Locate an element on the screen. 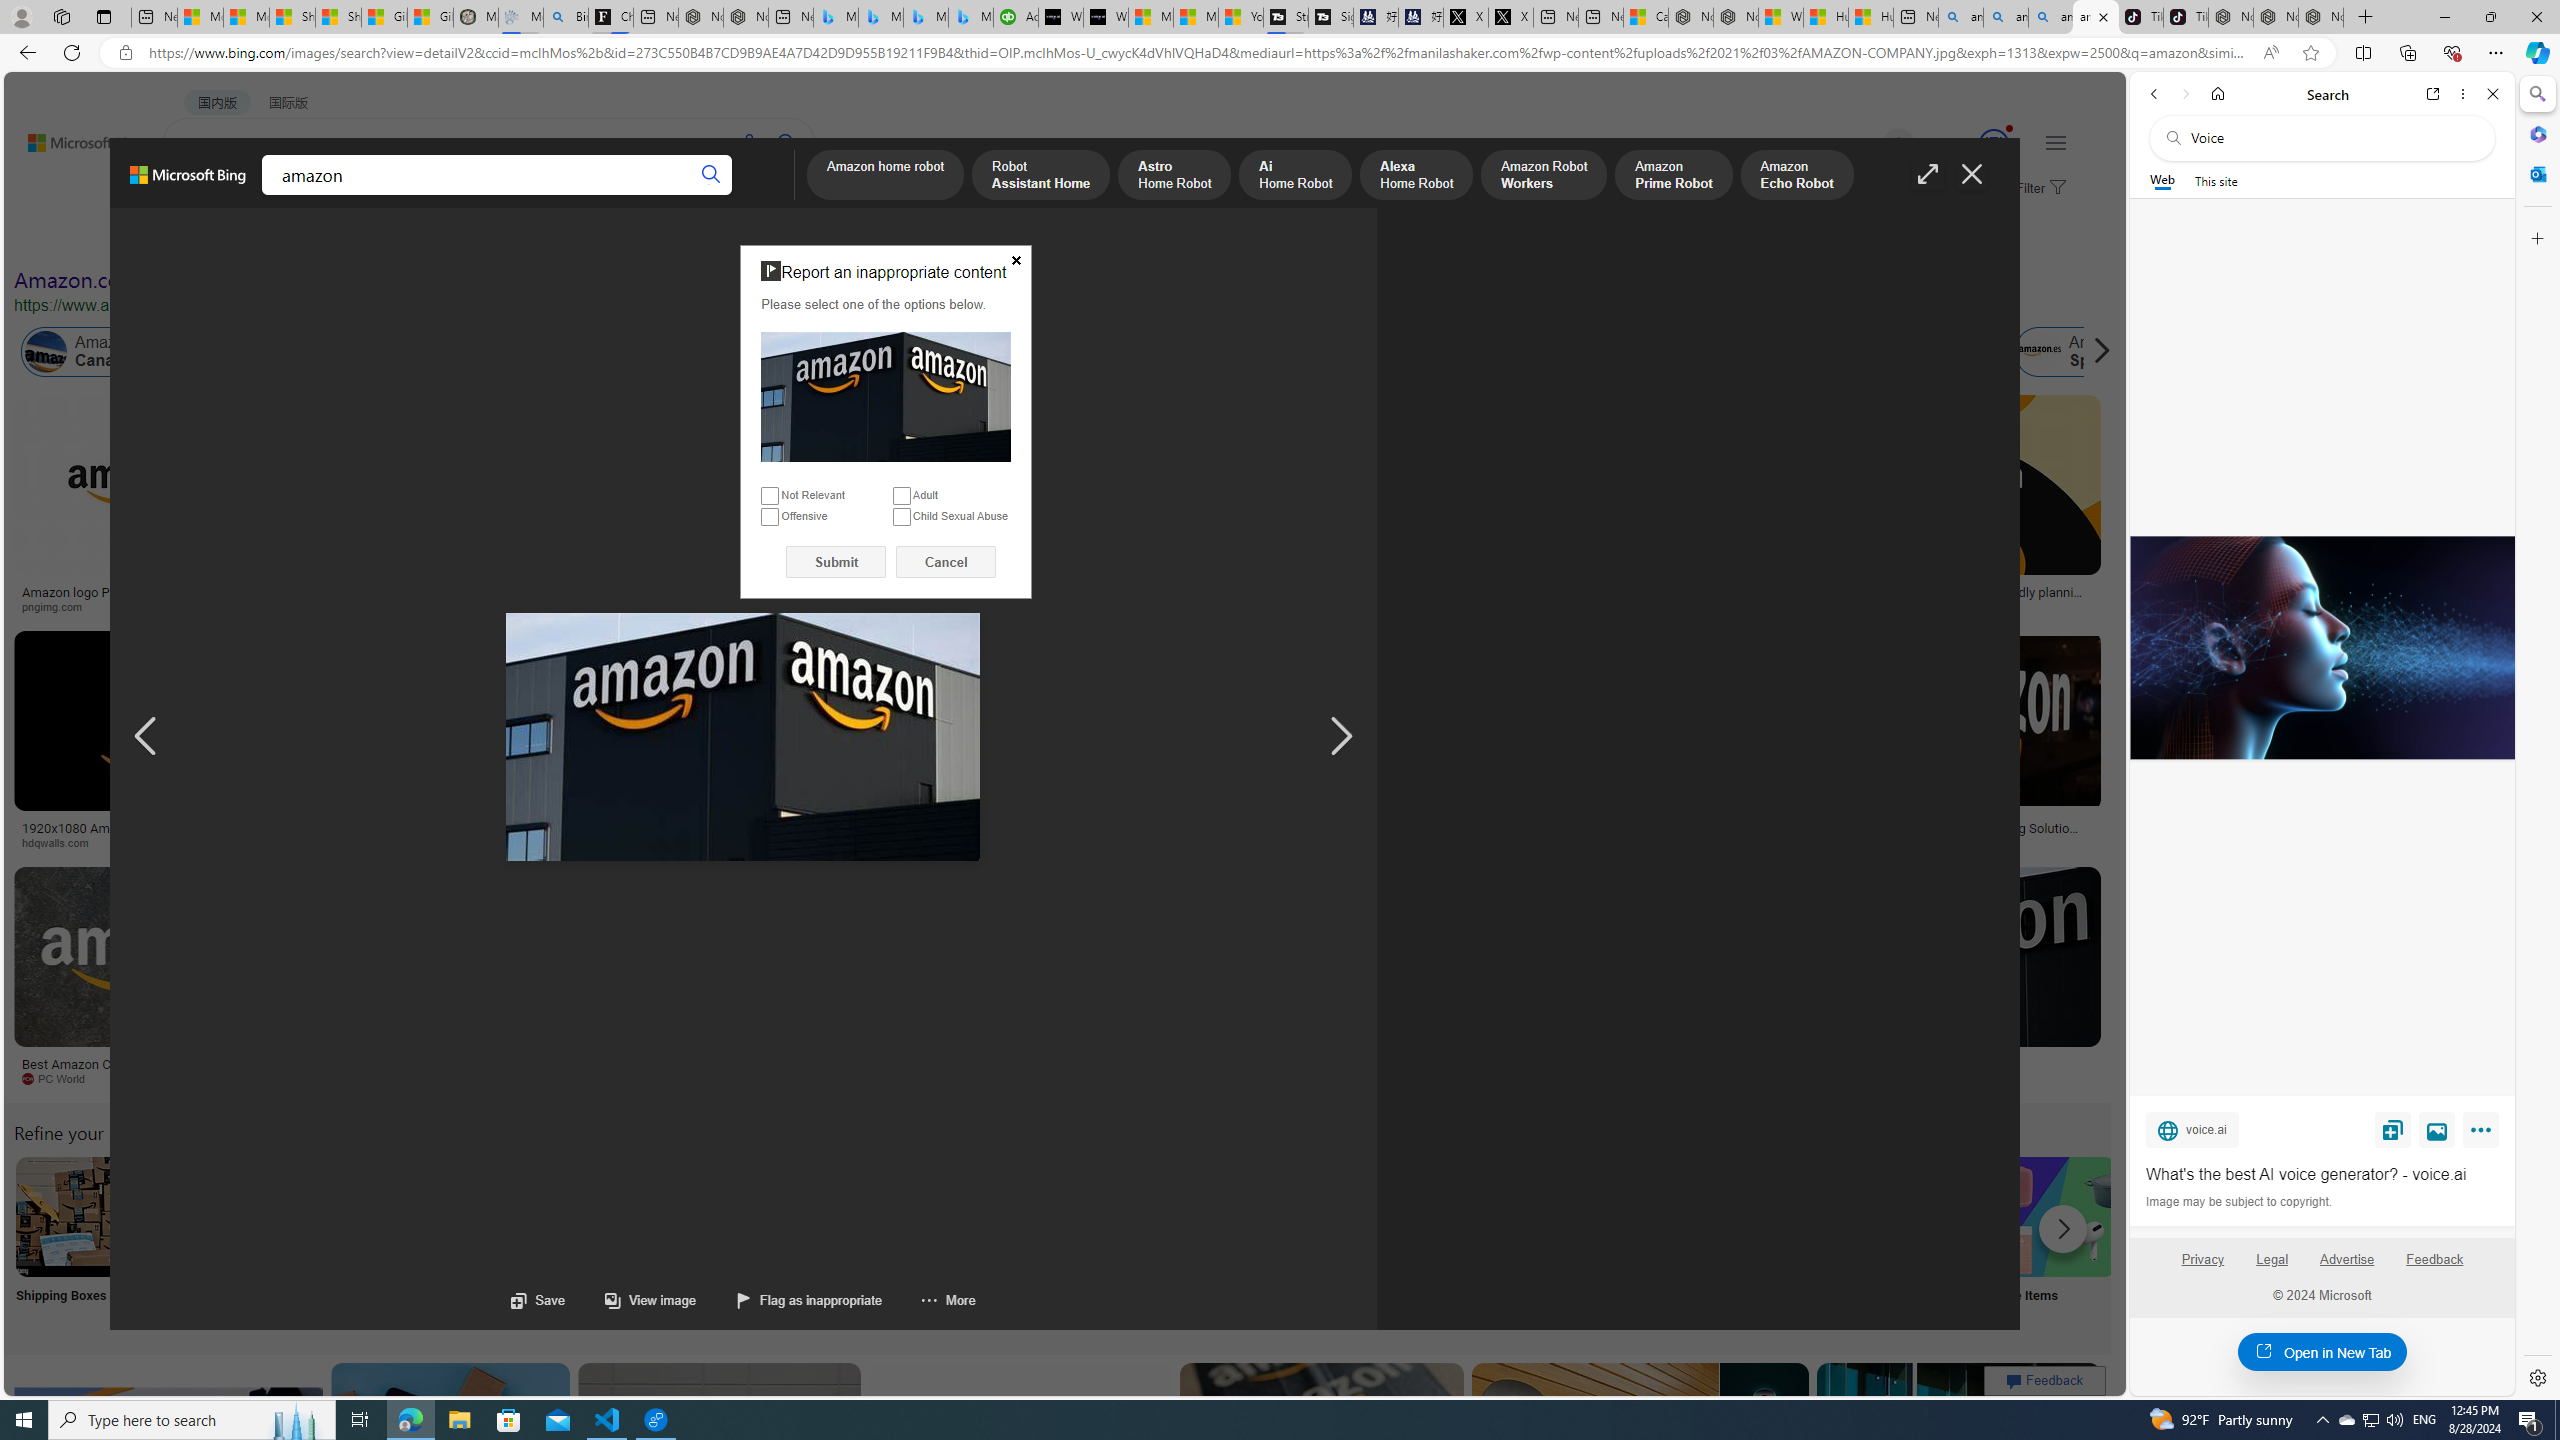  Amazon Online Store is located at coordinates (1132, 1216).